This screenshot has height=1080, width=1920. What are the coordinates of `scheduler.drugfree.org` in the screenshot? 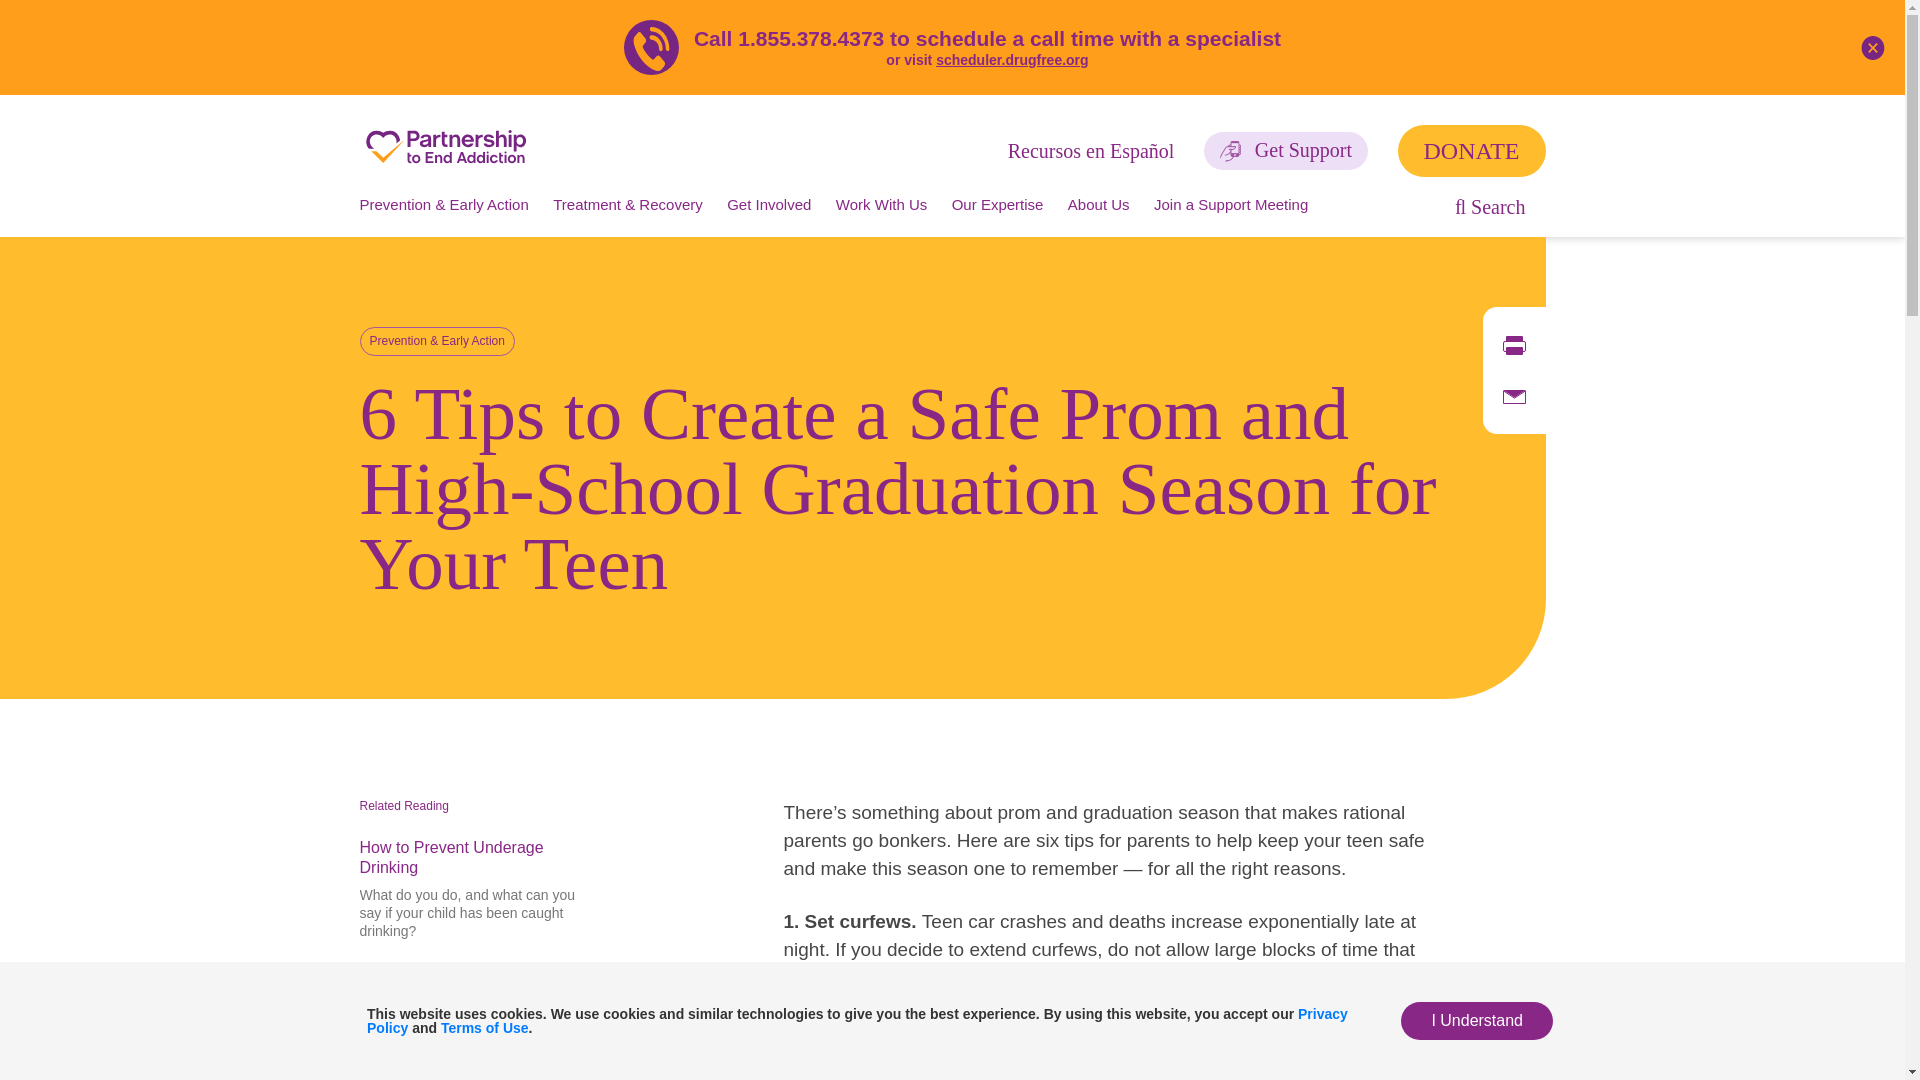 It's located at (1012, 60).